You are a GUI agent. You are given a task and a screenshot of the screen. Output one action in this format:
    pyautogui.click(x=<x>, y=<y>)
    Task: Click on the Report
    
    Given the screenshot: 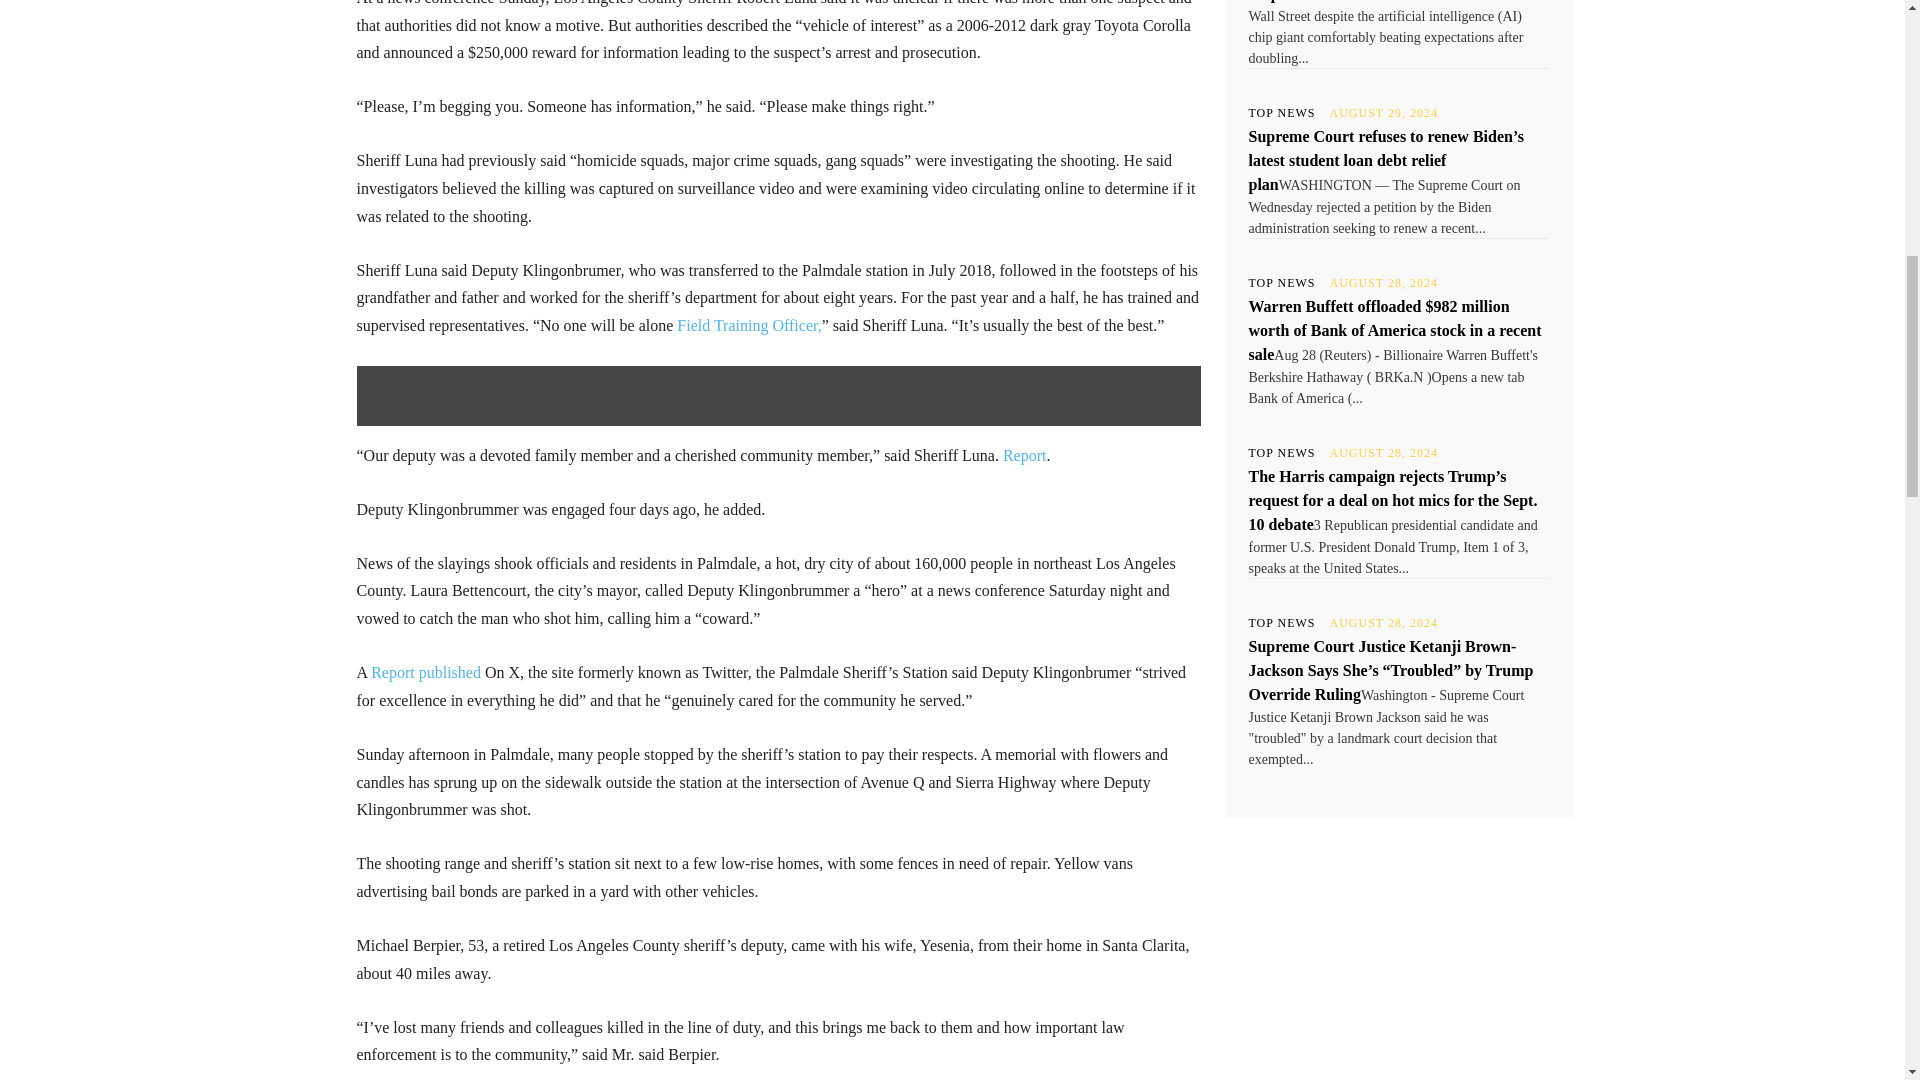 What is the action you would take?
    pyautogui.click(x=1024, y=456)
    